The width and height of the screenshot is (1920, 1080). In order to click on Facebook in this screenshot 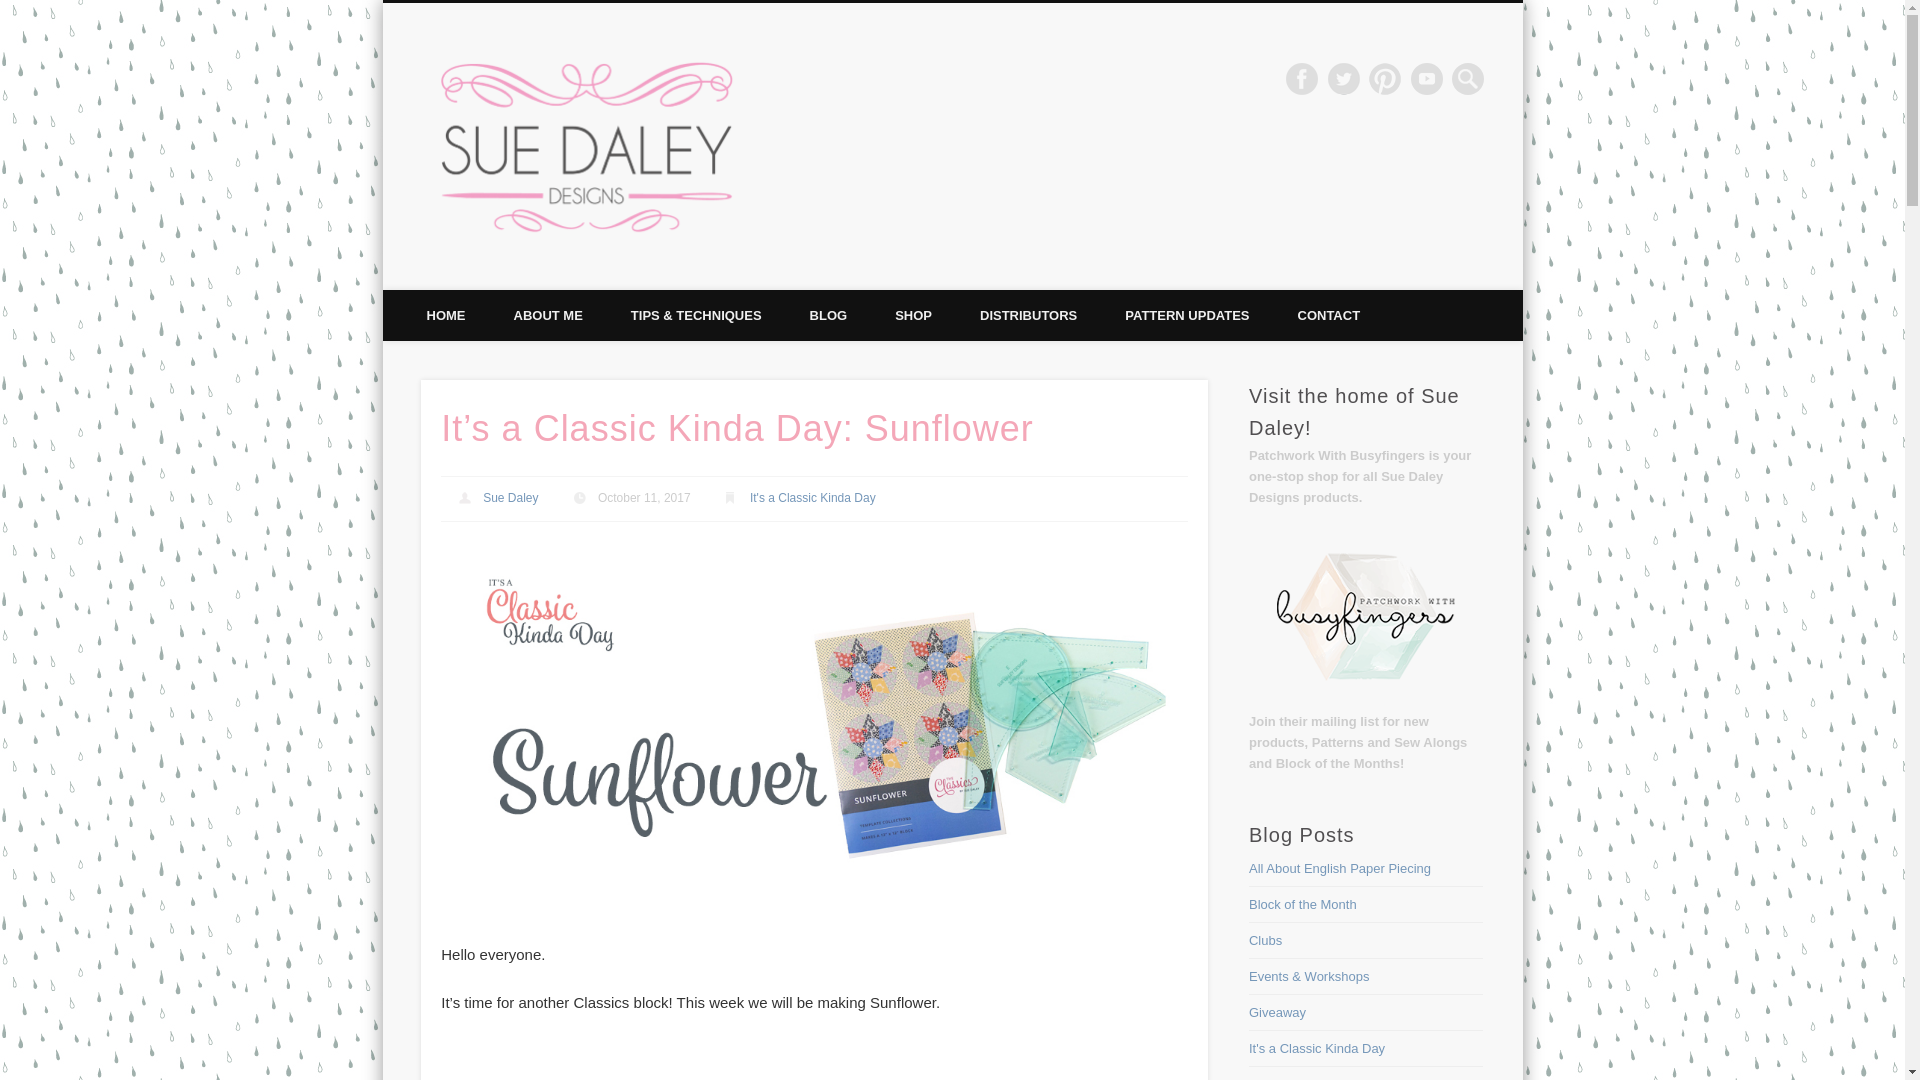, I will do `click(1302, 78)`.